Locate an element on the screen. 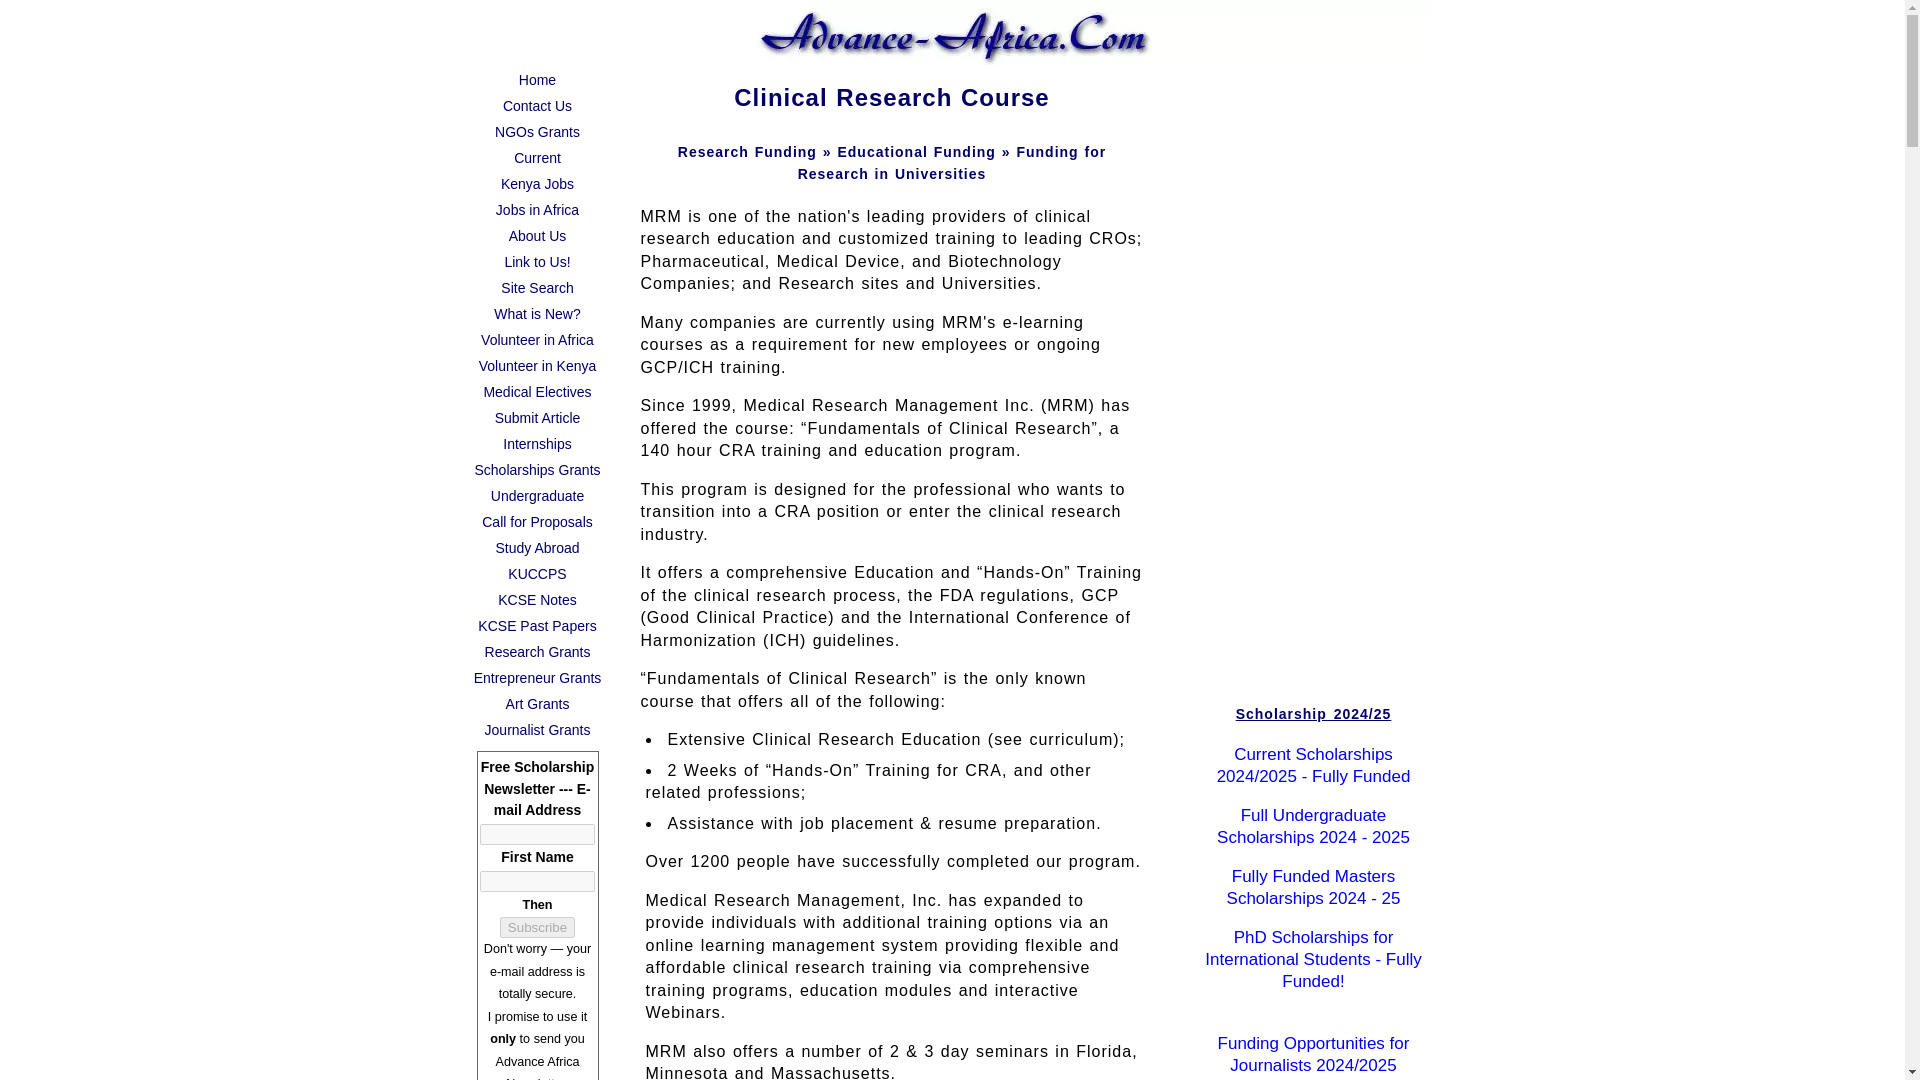 The image size is (1920, 1080). Study Abroad is located at coordinates (537, 547).